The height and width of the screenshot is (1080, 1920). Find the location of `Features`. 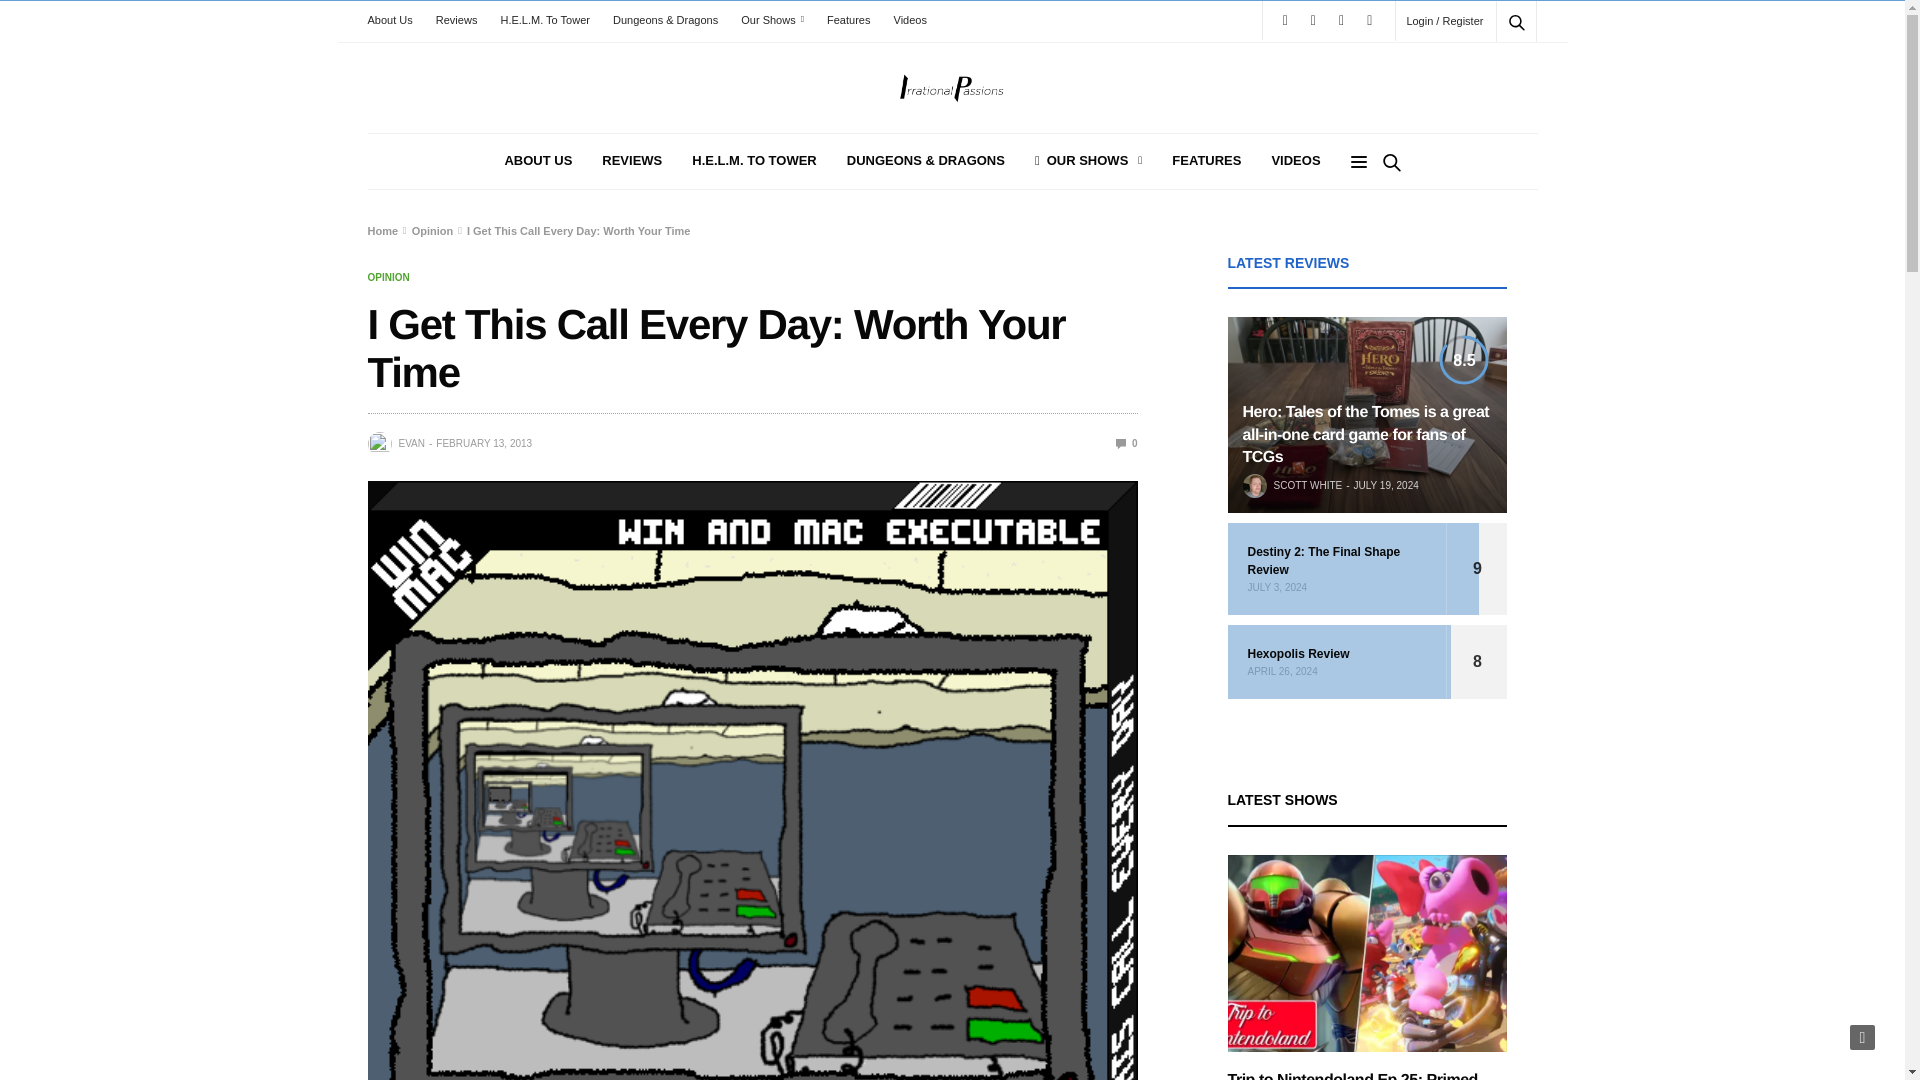

Features is located at coordinates (848, 20).